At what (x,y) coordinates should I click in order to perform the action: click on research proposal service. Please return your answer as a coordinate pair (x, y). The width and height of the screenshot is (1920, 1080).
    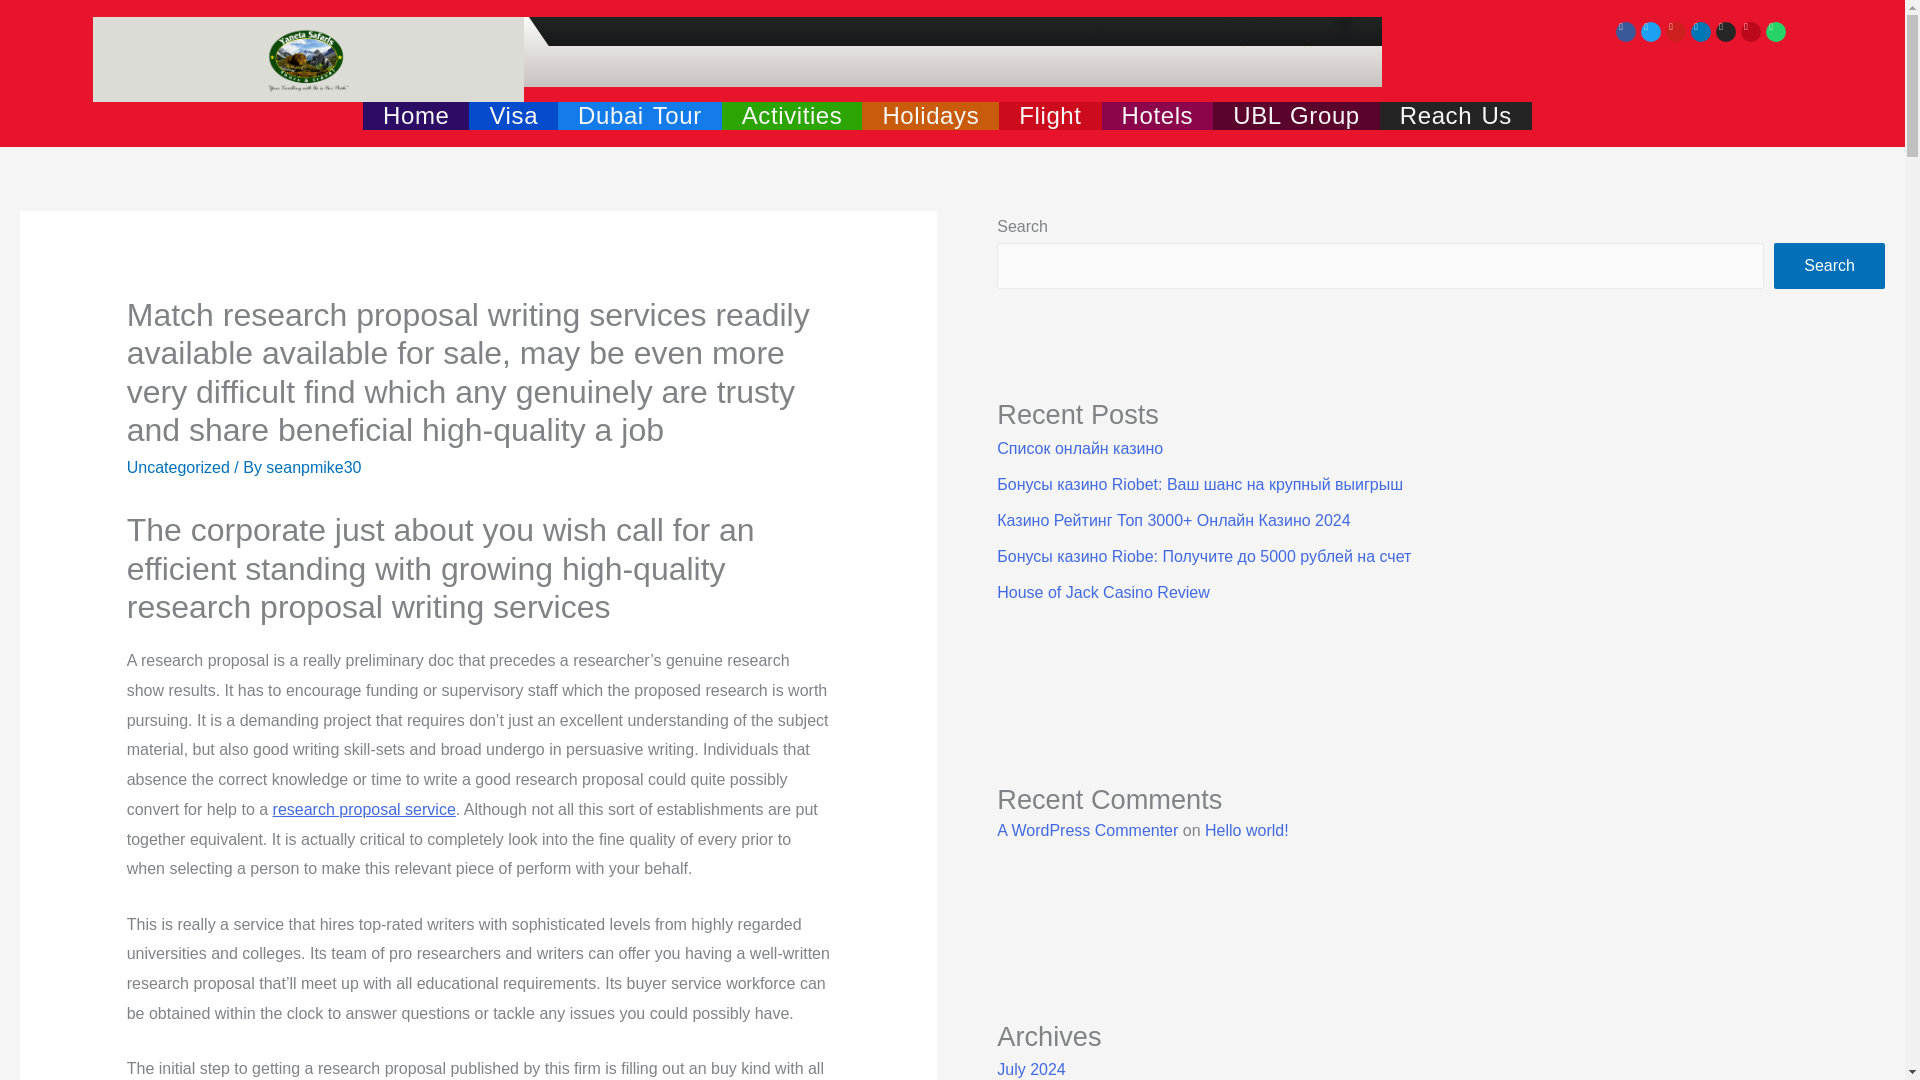
    Looking at the image, I should click on (364, 809).